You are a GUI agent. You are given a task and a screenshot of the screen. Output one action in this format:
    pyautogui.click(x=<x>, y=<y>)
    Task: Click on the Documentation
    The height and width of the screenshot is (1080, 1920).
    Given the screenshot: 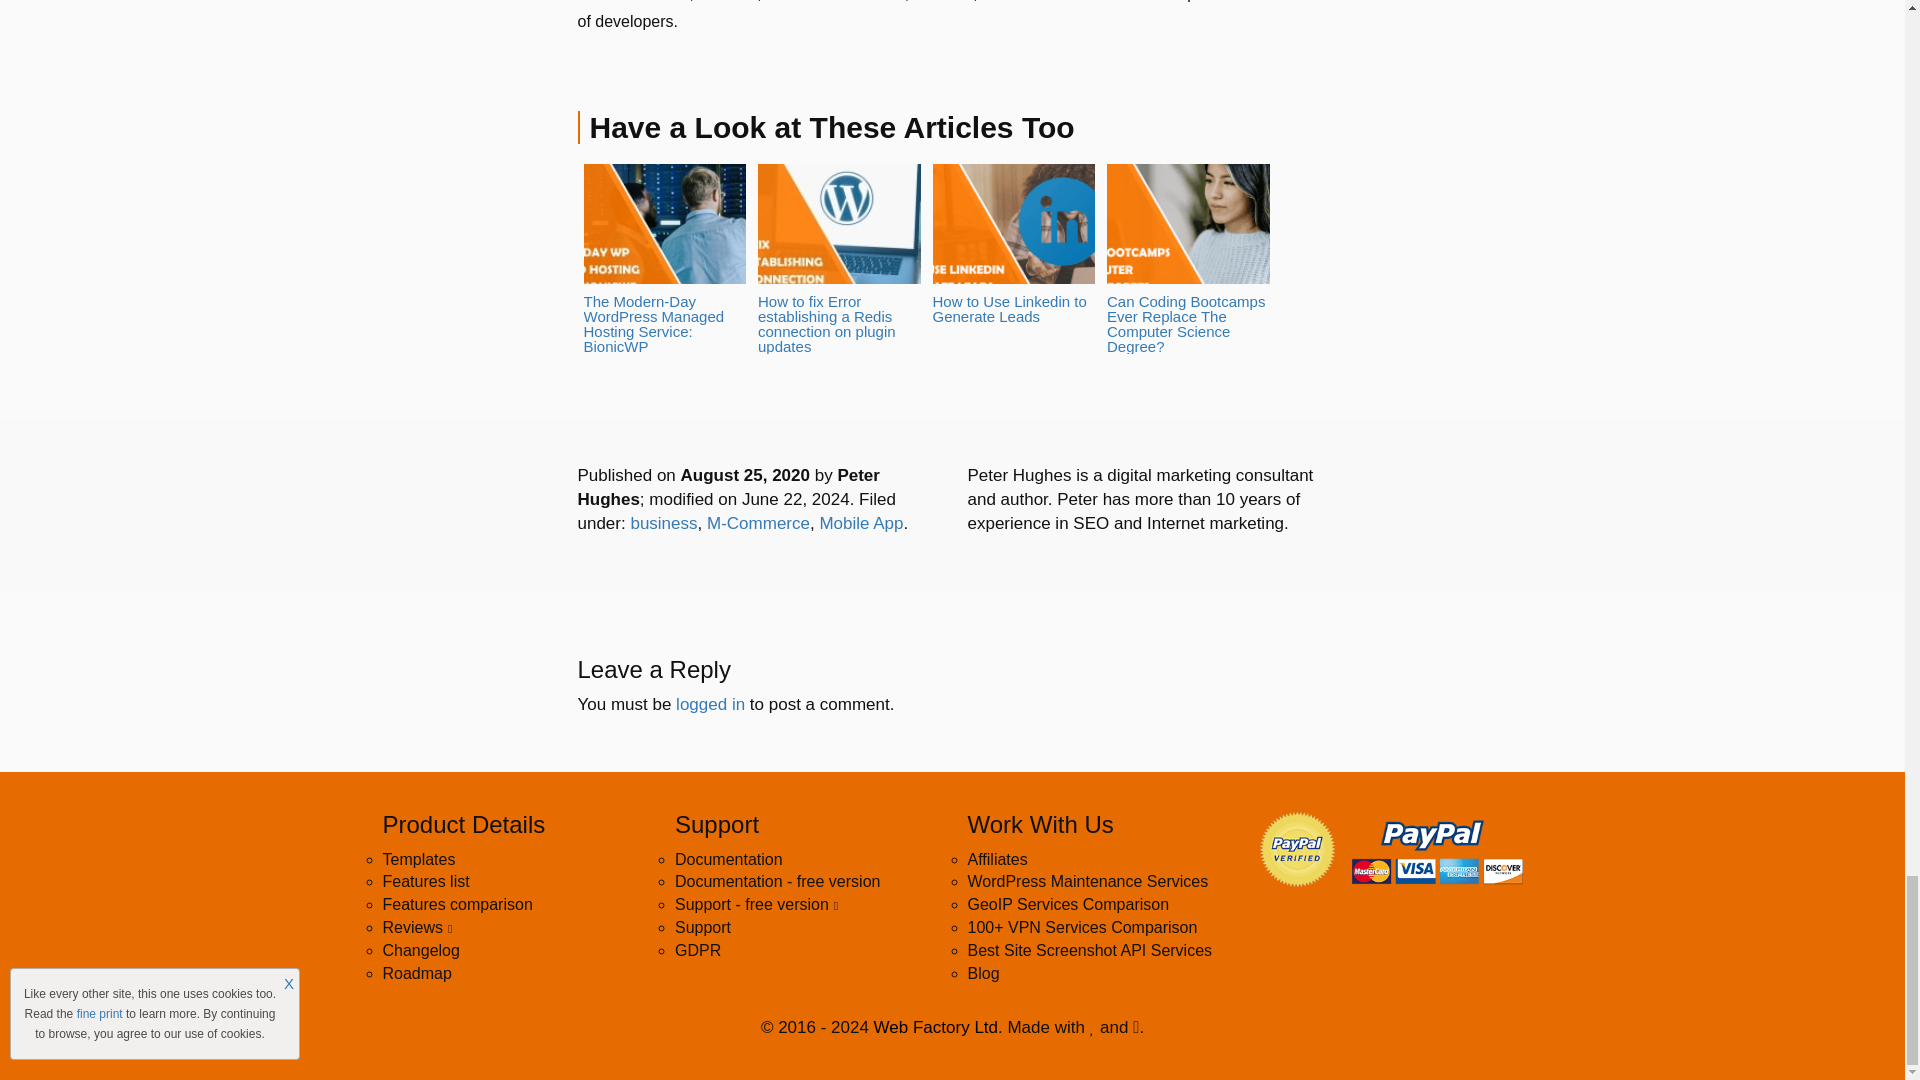 What is the action you would take?
    pyautogui.click(x=729, y=860)
    